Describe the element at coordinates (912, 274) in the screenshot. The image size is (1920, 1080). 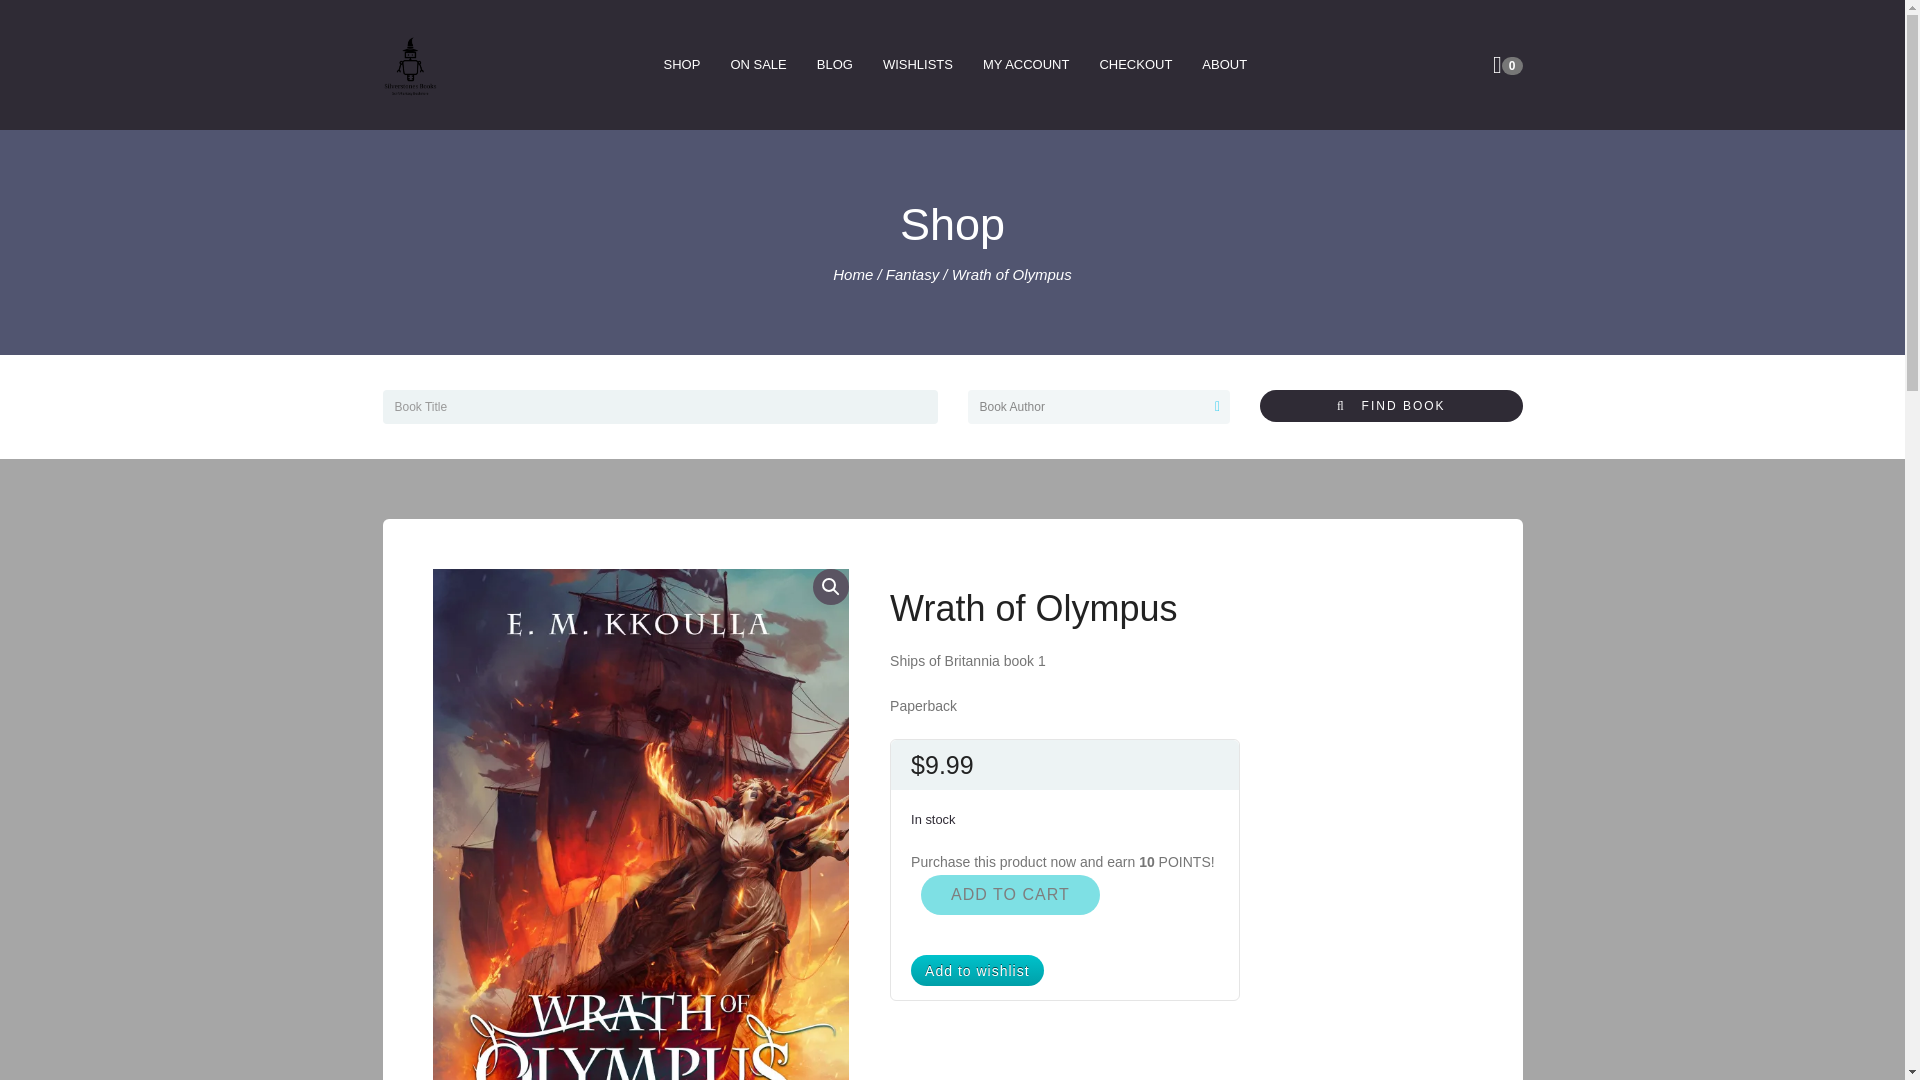
I see `Fantasy` at that location.